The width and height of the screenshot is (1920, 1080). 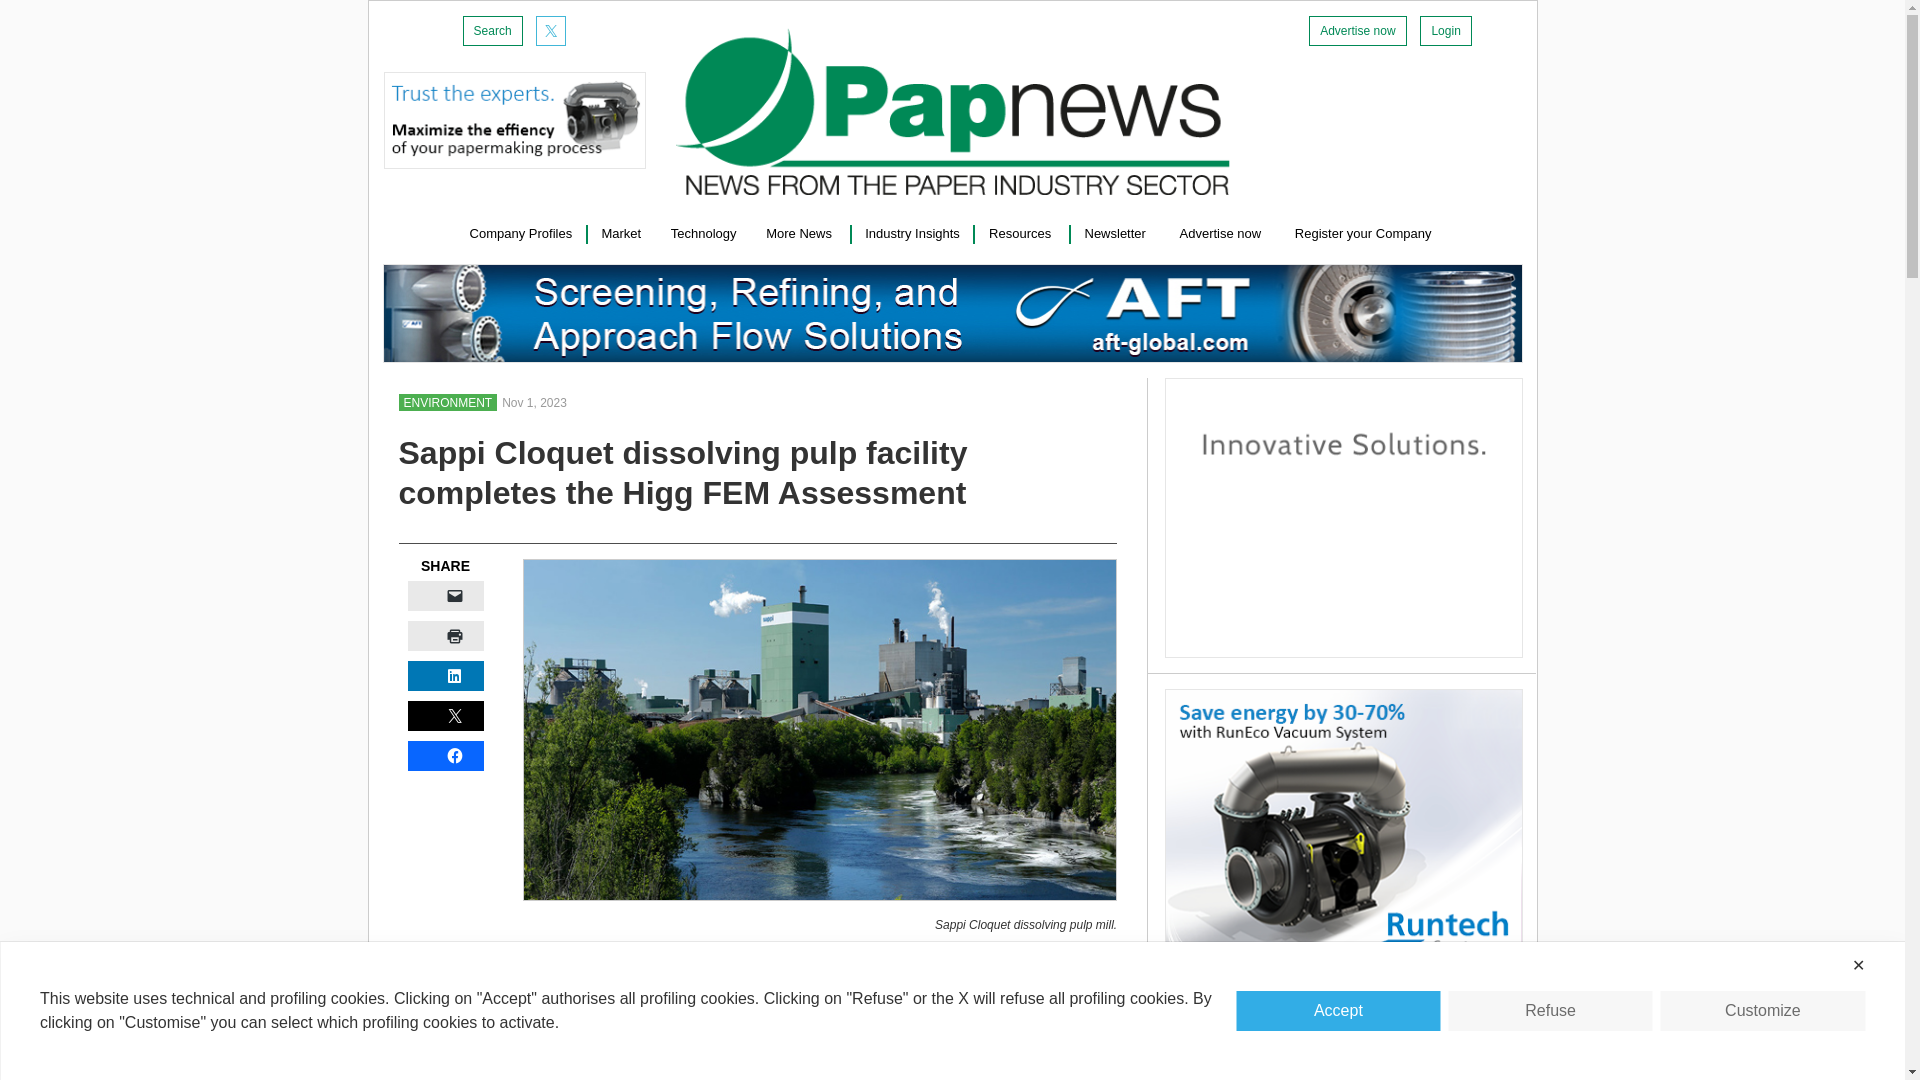 I want to click on ENVIRONMENT, so click(x=447, y=402).